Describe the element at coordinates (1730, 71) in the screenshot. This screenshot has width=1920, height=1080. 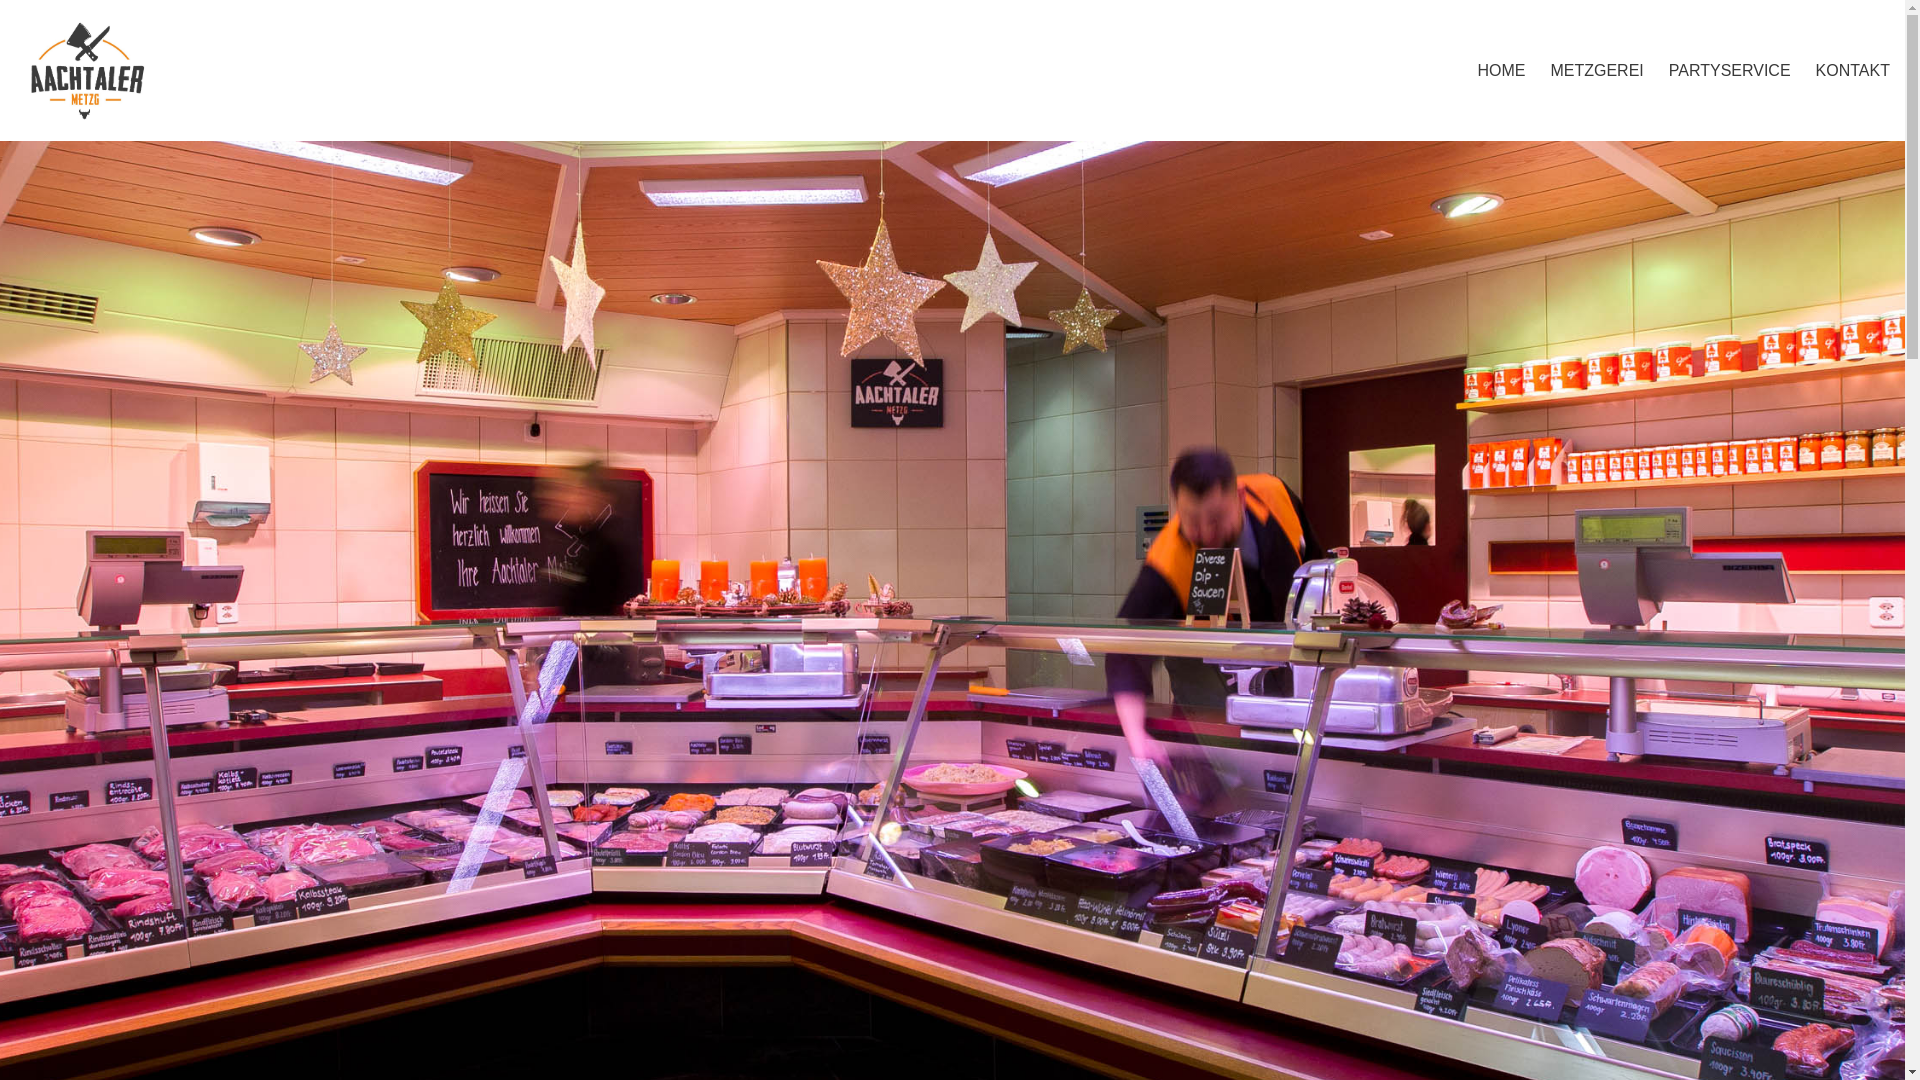
I see `PARTYSERVICE` at that location.